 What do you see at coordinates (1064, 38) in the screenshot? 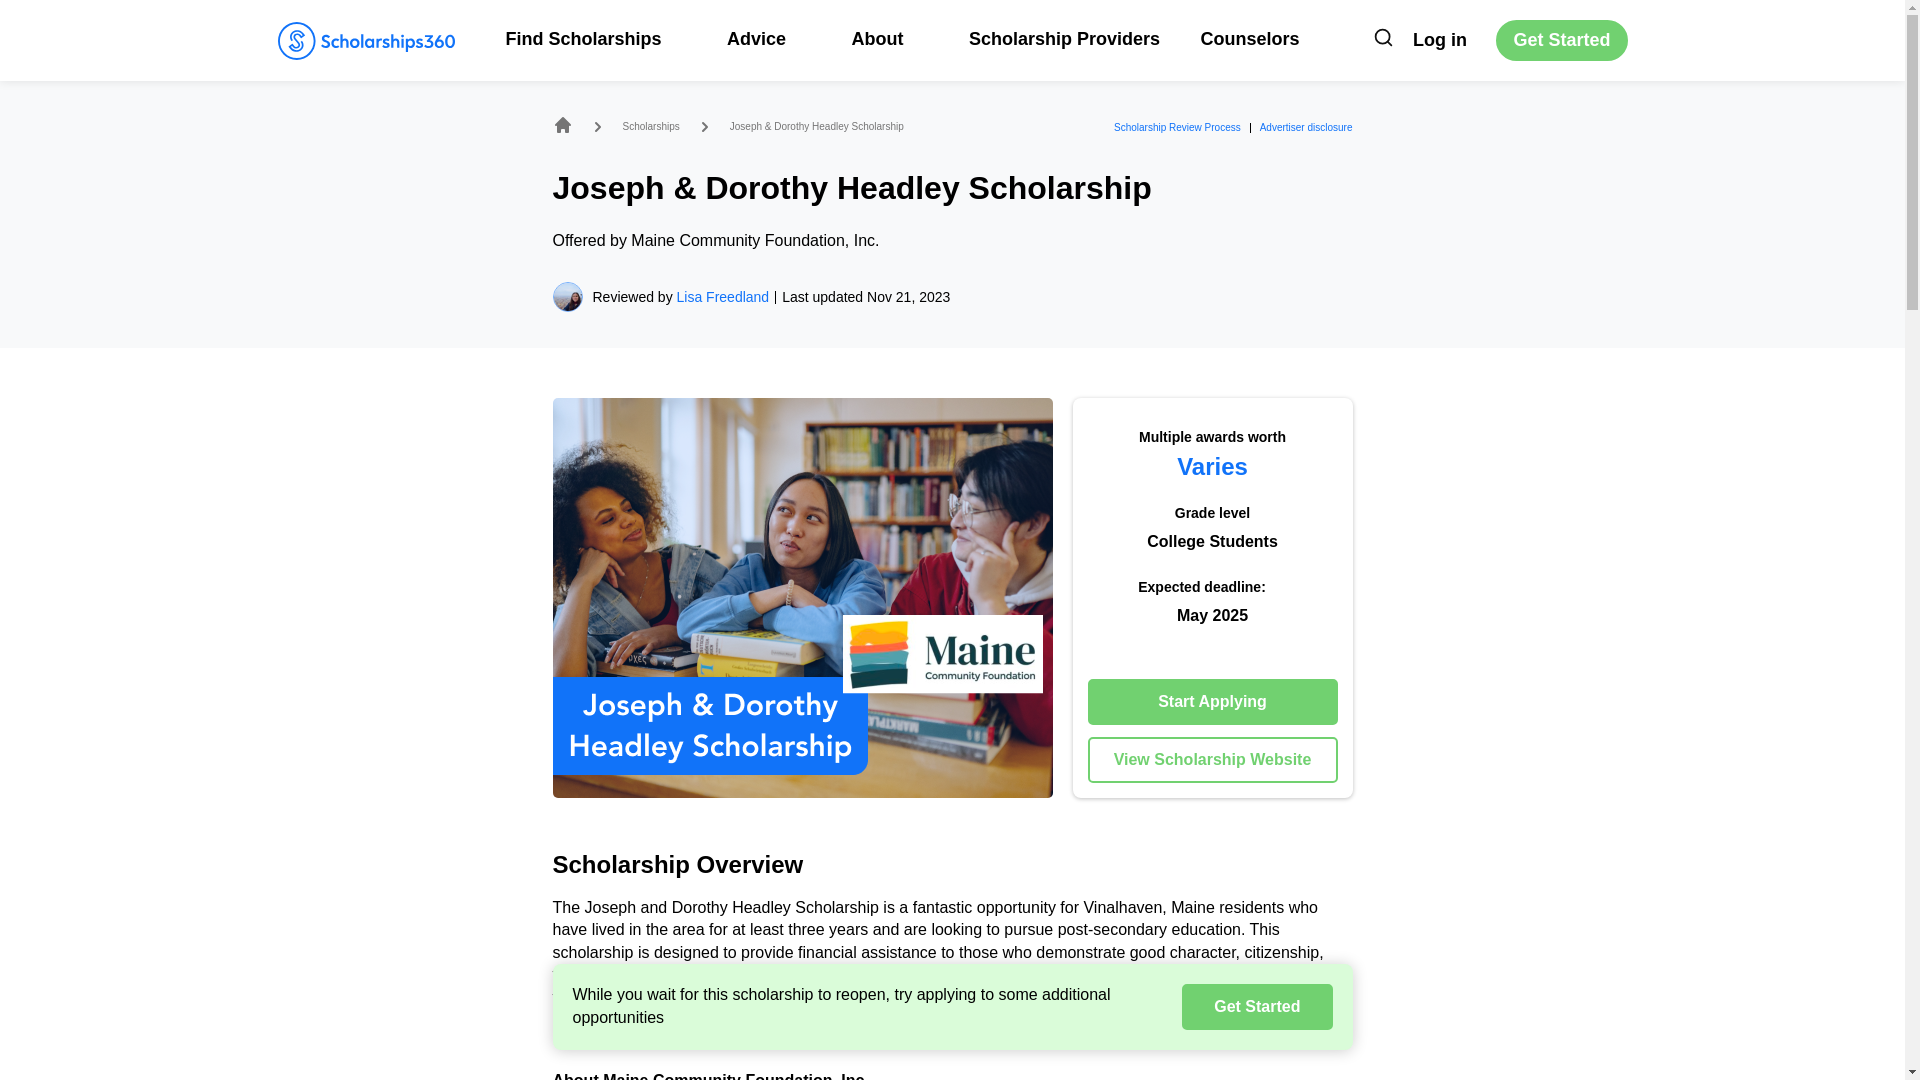
I see `Scholarship Providers` at bounding box center [1064, 38].